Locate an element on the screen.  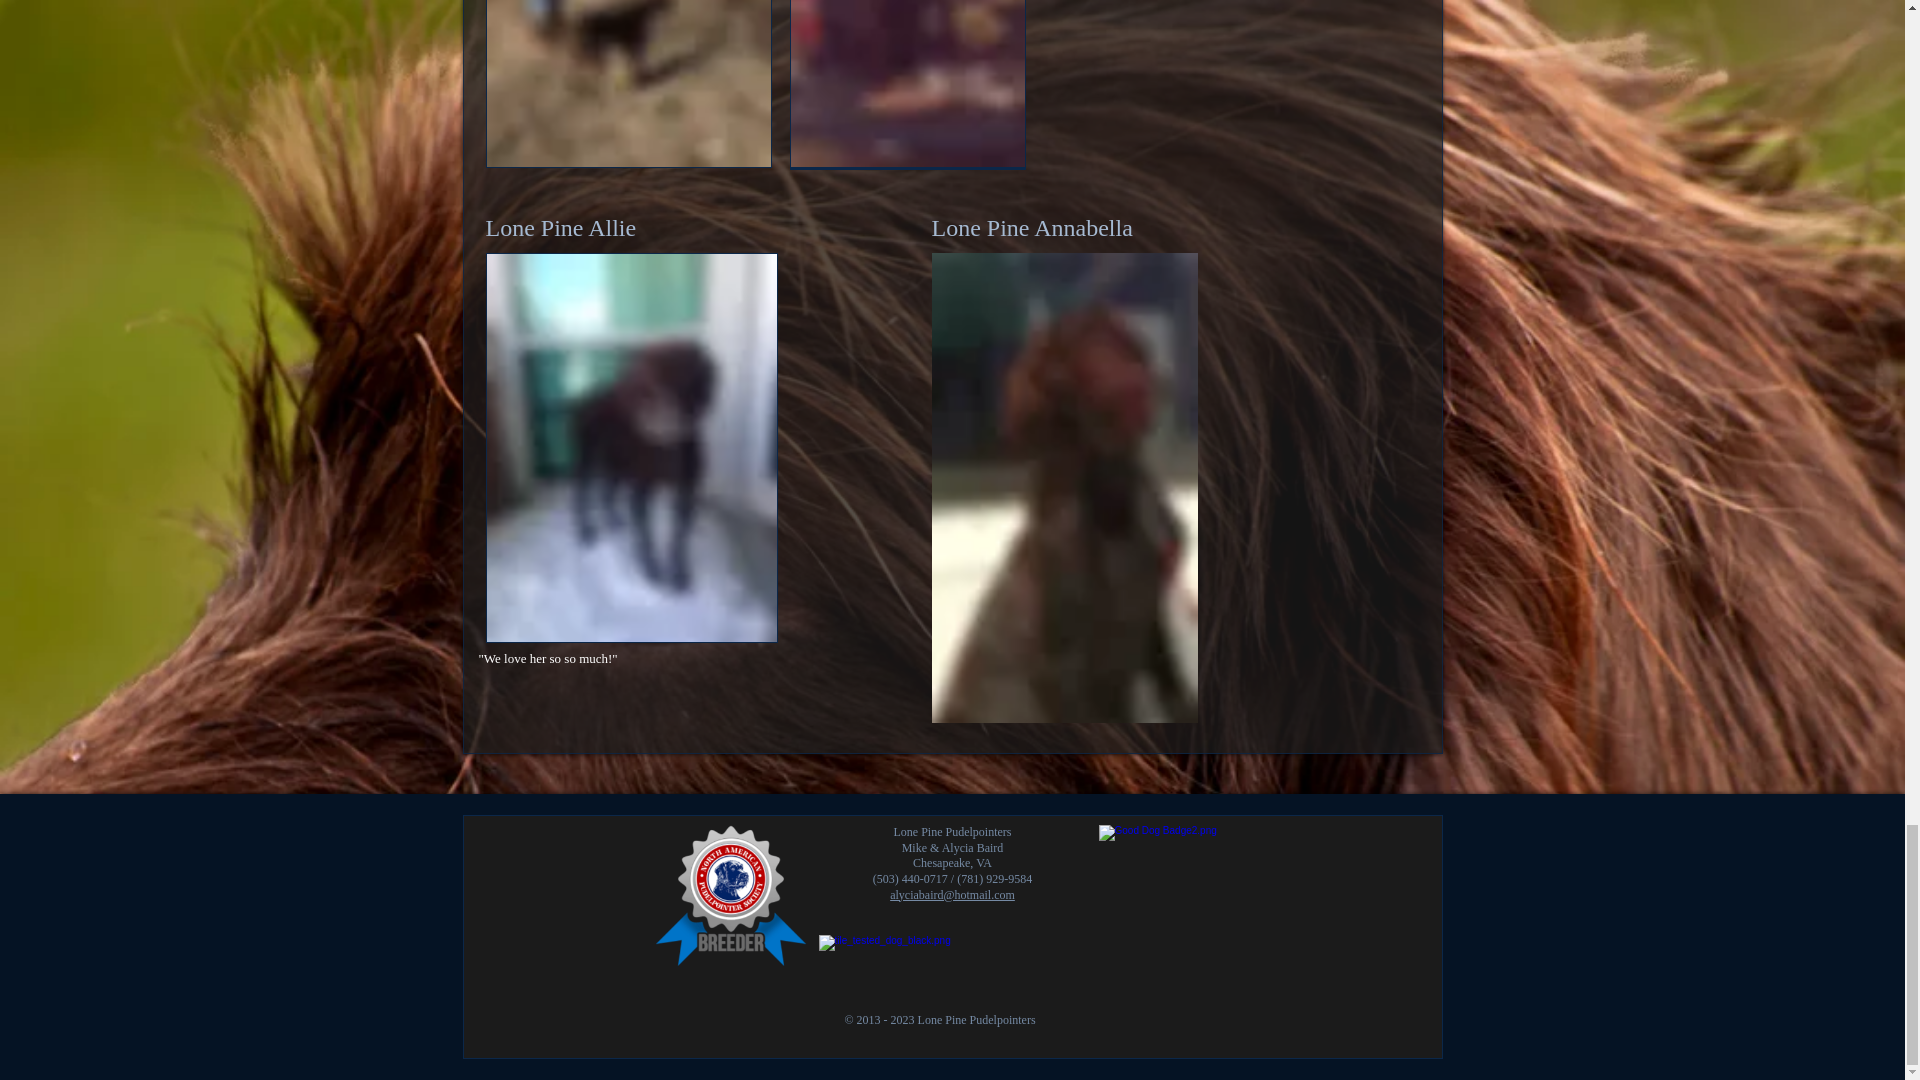
Embedded Content is located at coordinates (746, 909).